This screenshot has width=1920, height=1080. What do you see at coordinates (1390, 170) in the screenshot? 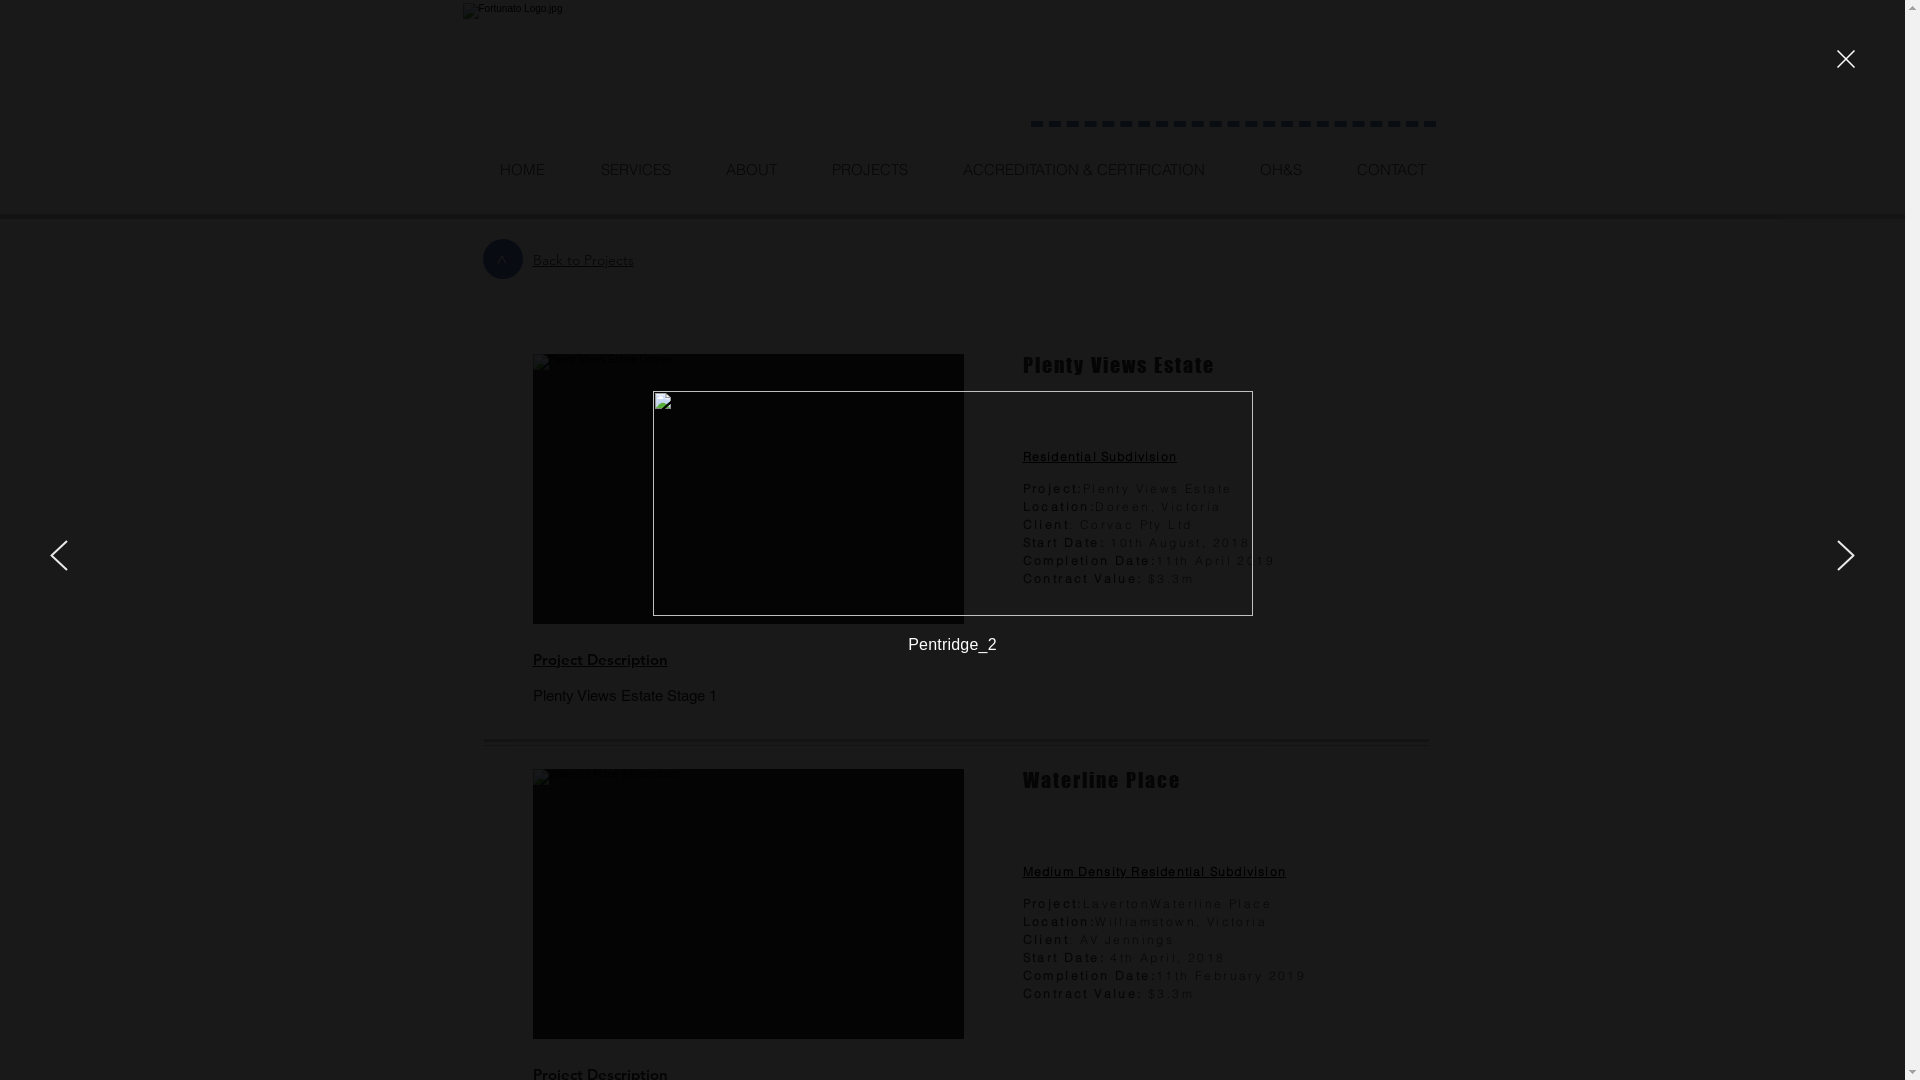
I see `CONTACT` at bounding box center [1390, 170].